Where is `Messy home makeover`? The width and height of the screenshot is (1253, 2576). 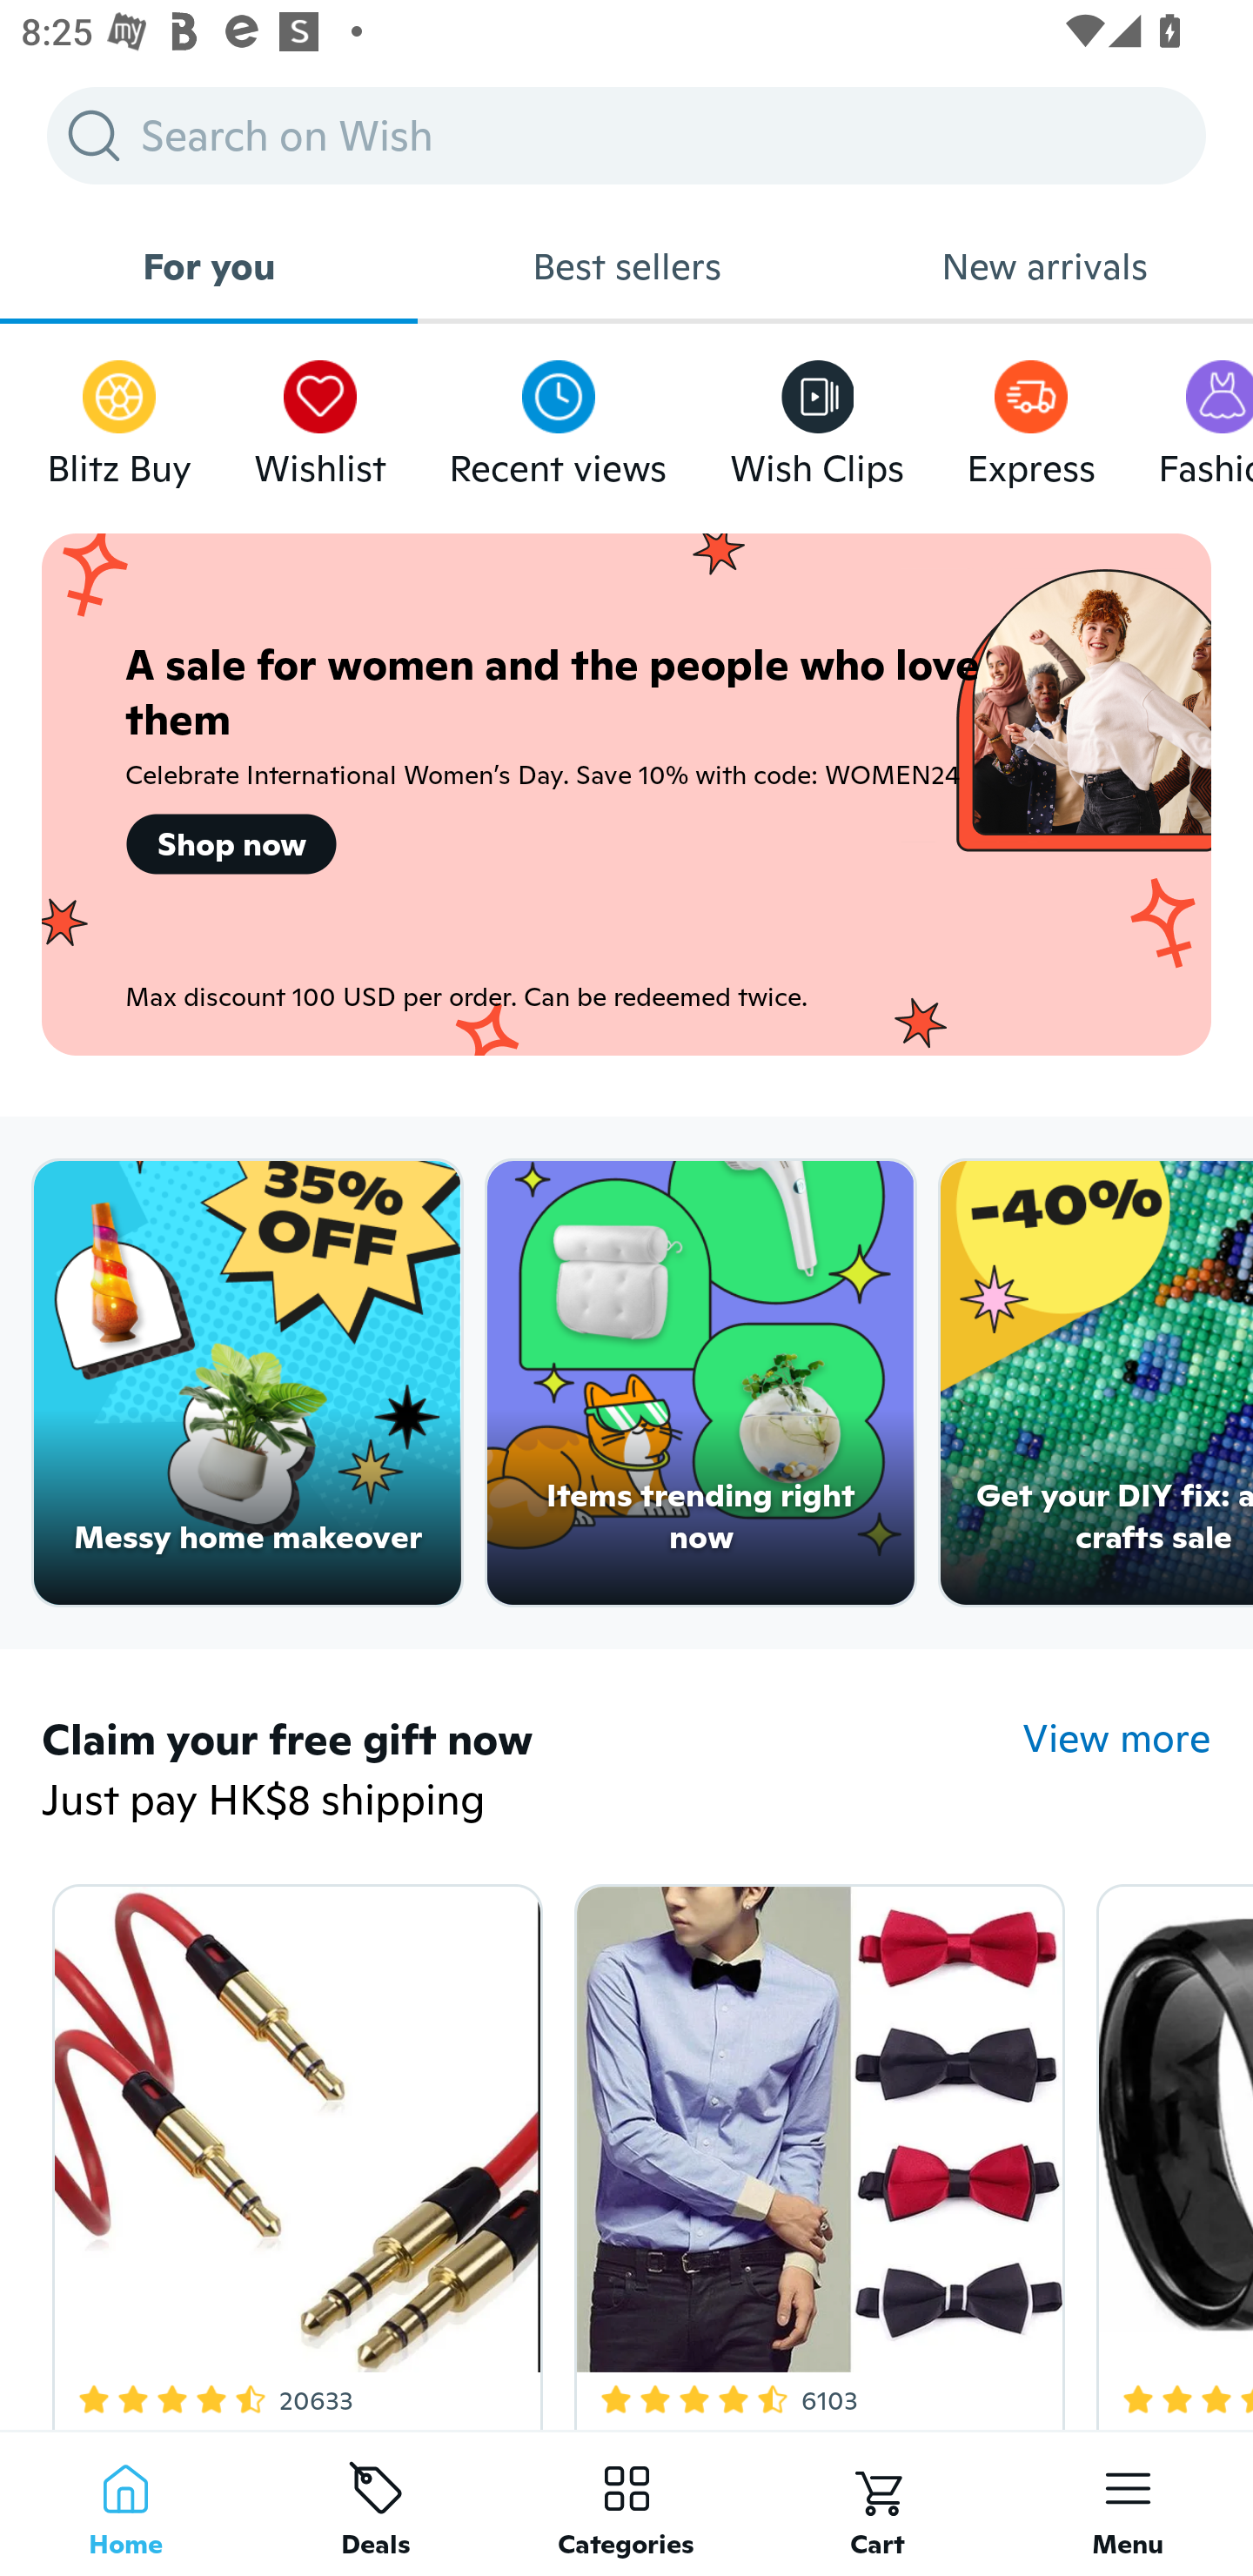
Messy home makeover is located at coordinates (247, 1383).